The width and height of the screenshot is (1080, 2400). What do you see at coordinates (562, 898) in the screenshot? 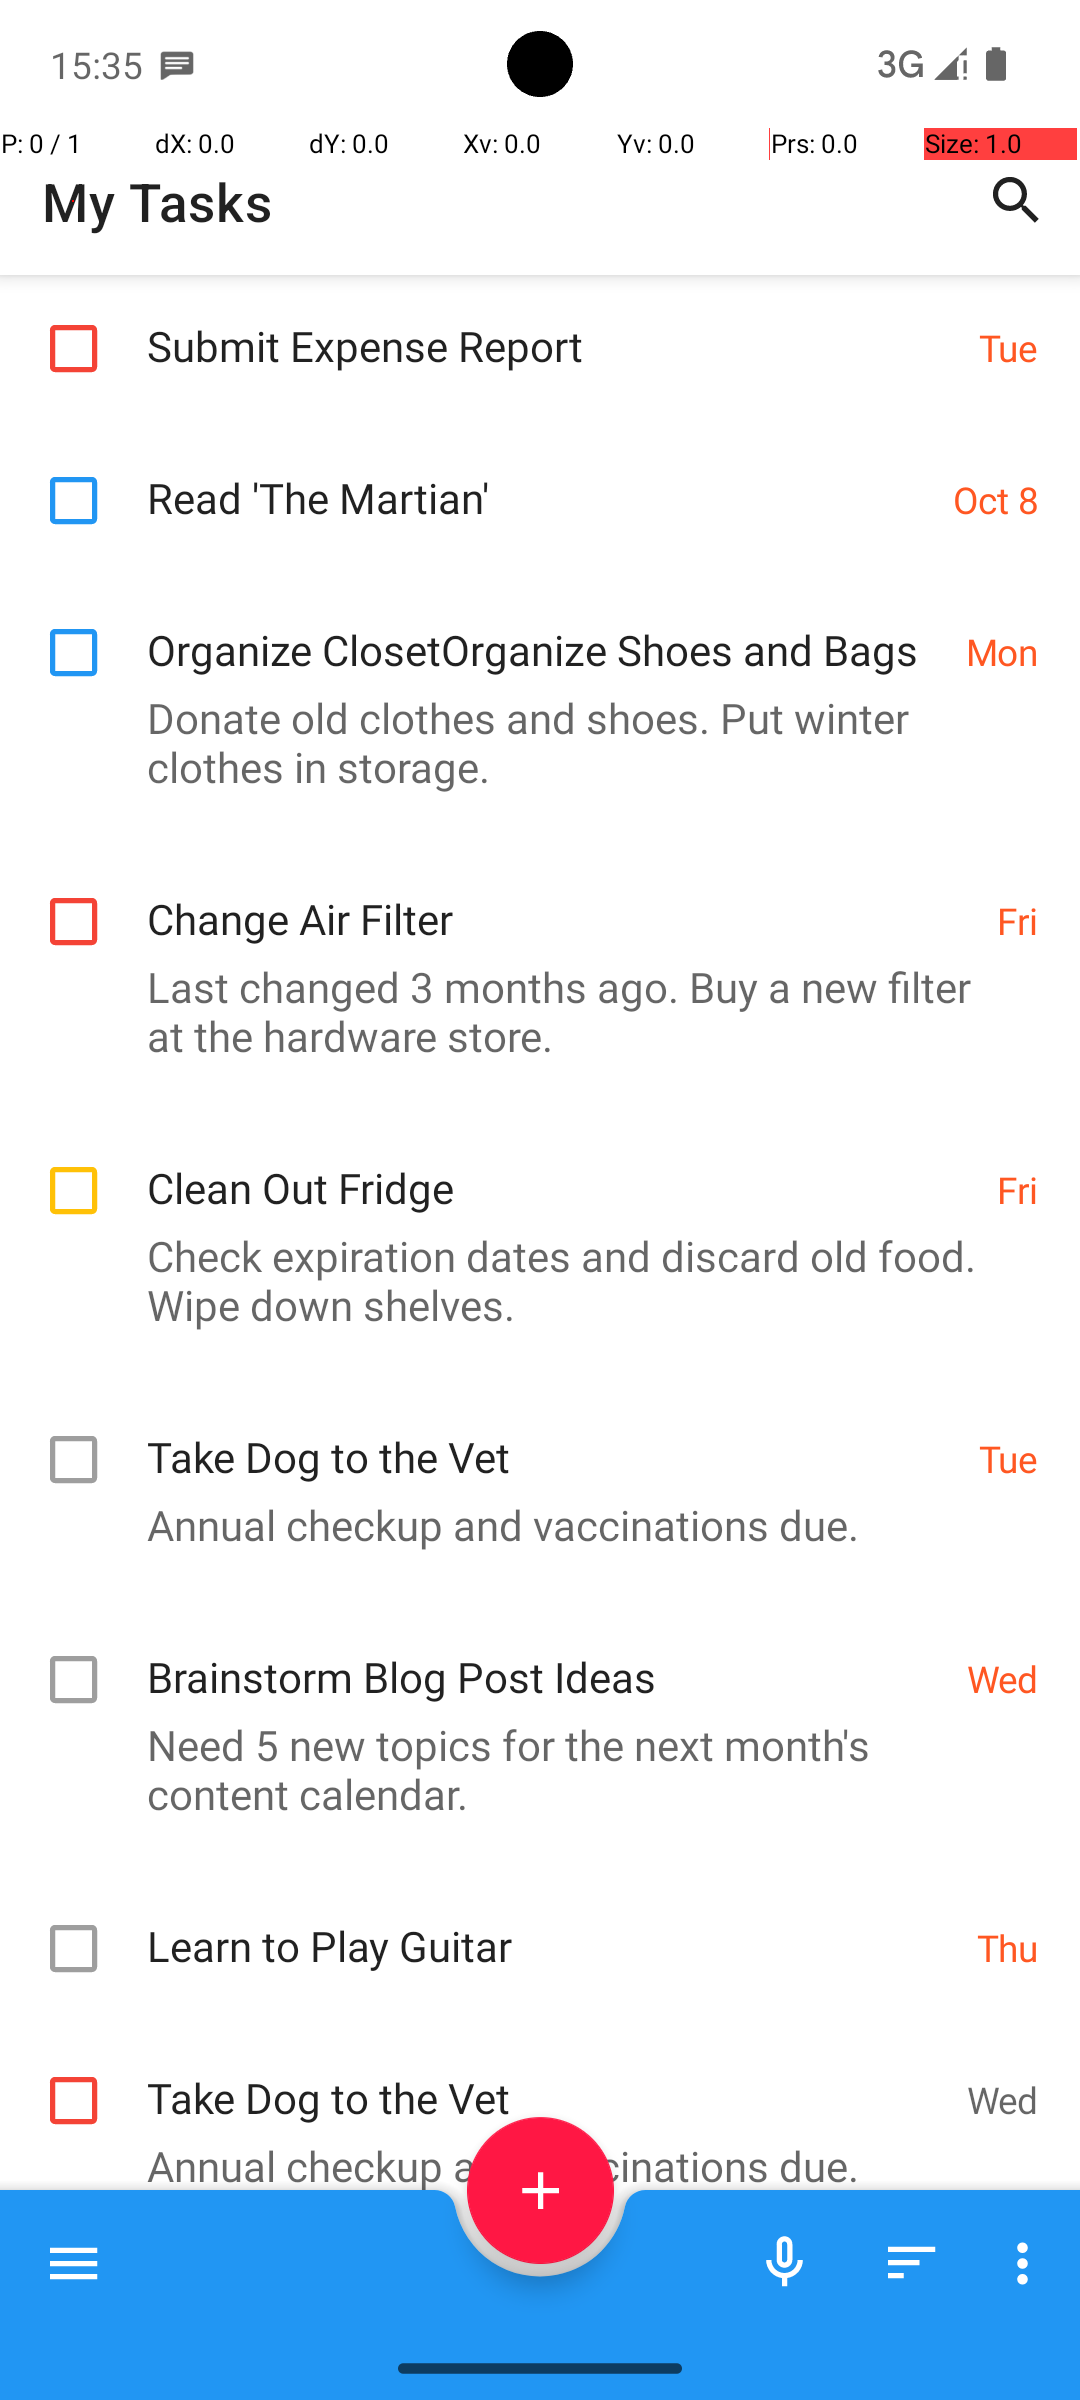
I see `Change Air Filter` at bounding box center [562, 898].